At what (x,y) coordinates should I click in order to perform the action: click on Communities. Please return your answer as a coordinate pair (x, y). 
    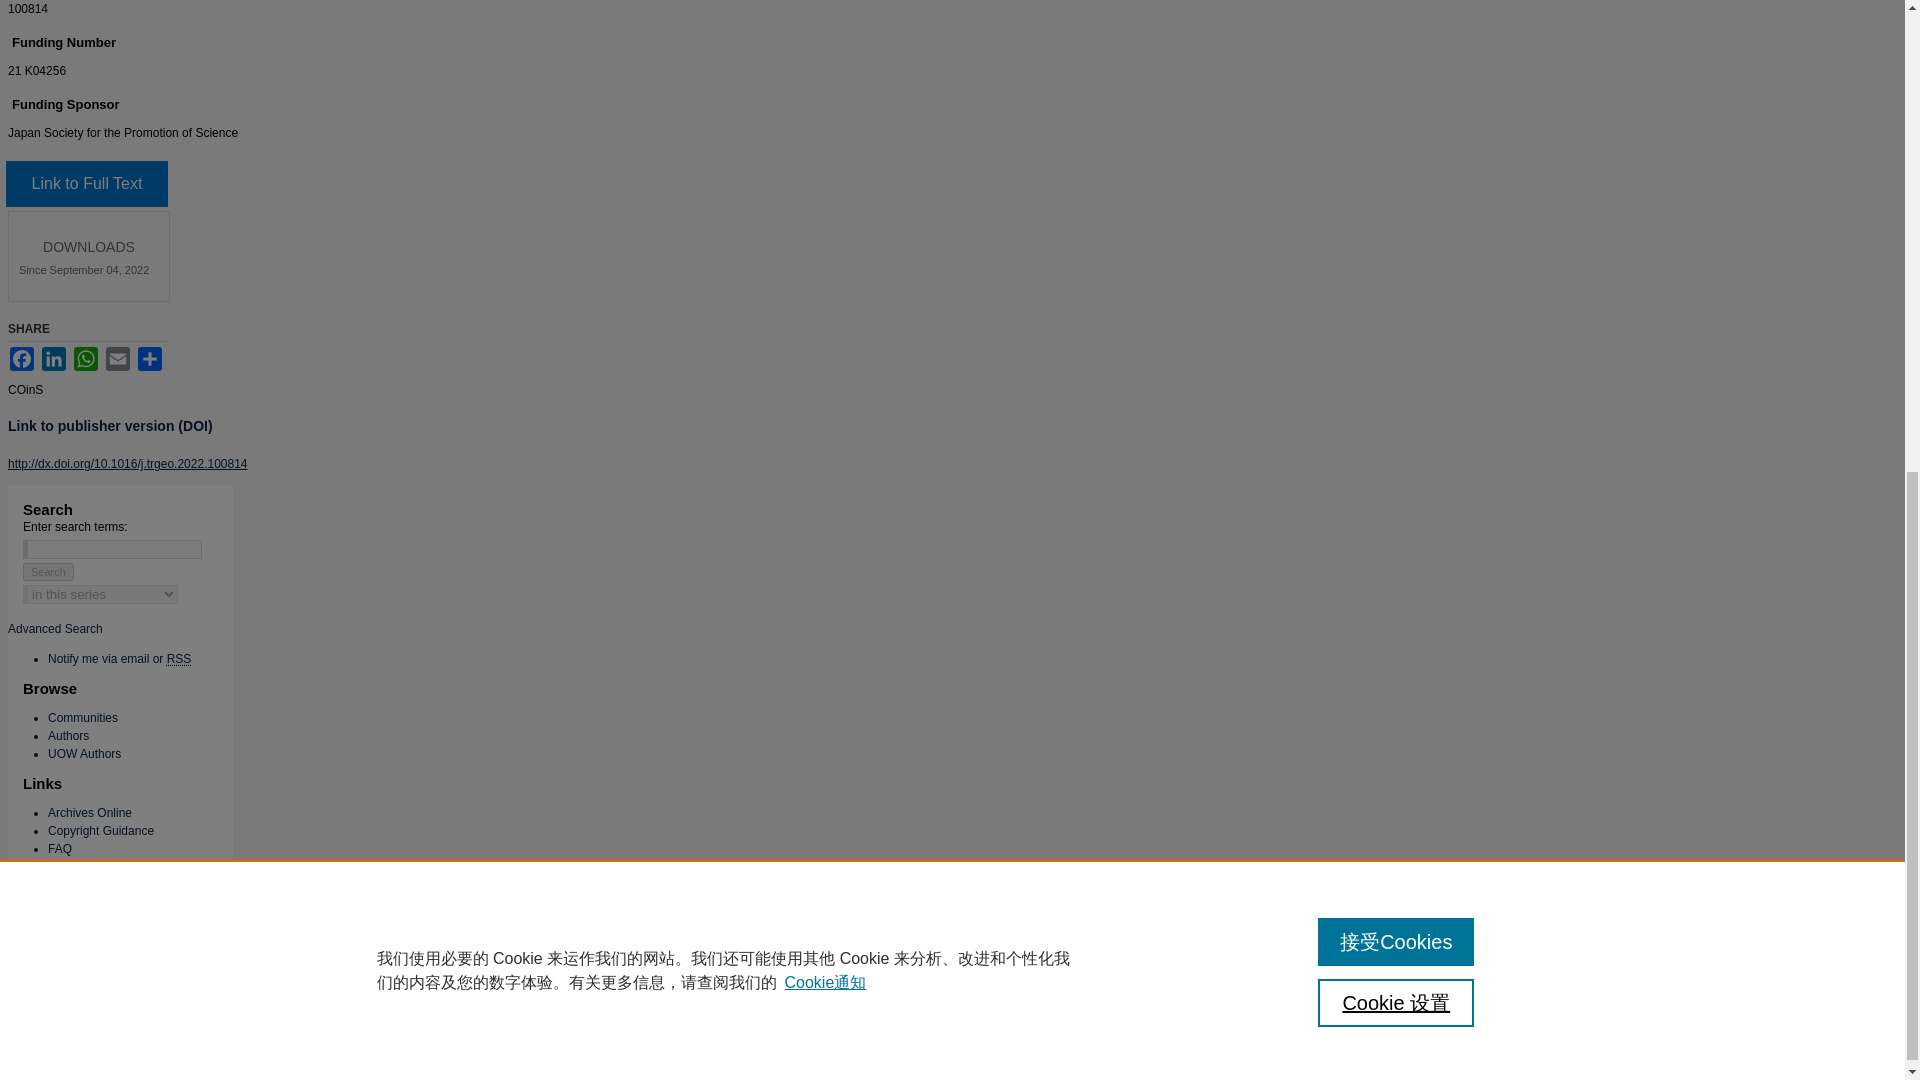
    Looking at the image, I should click on (82, 717).